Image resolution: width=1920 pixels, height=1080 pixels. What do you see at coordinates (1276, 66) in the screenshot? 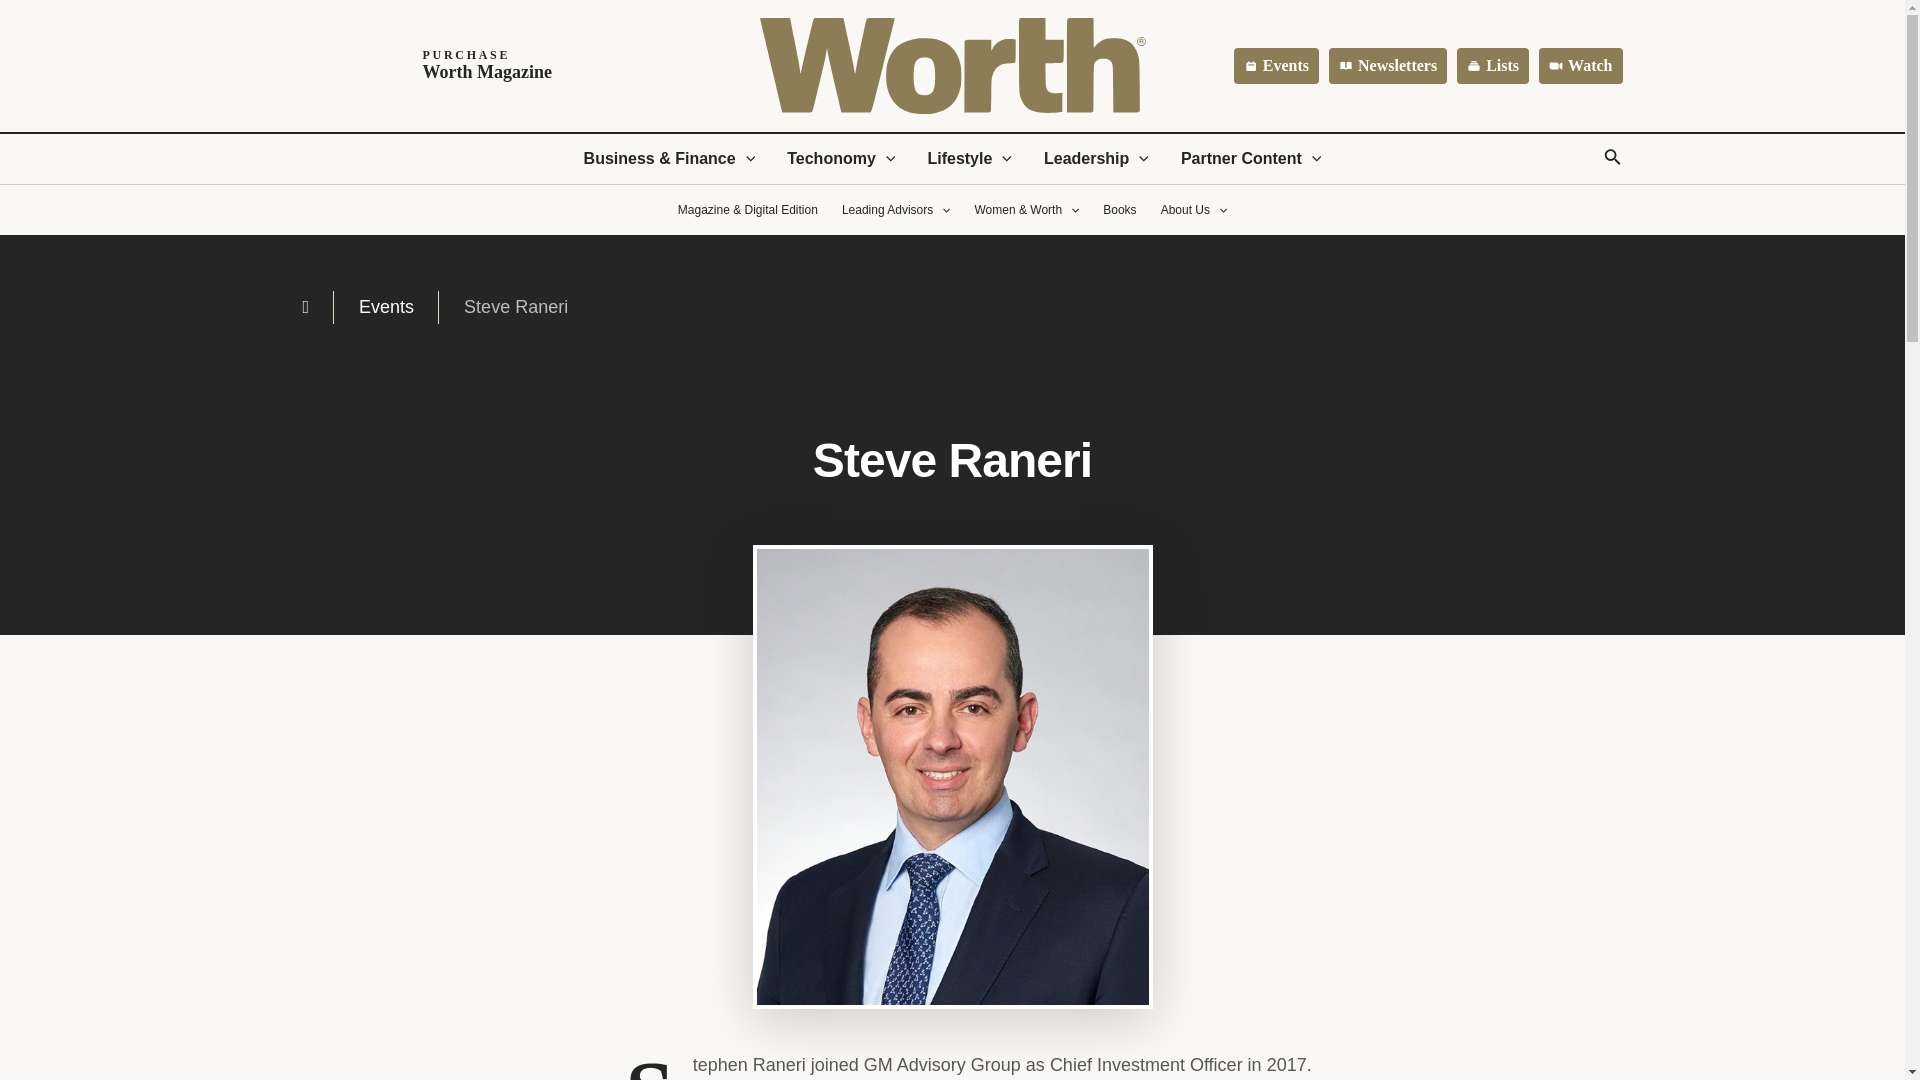
I see `Newsletters` at bounding box center [1276, 66].